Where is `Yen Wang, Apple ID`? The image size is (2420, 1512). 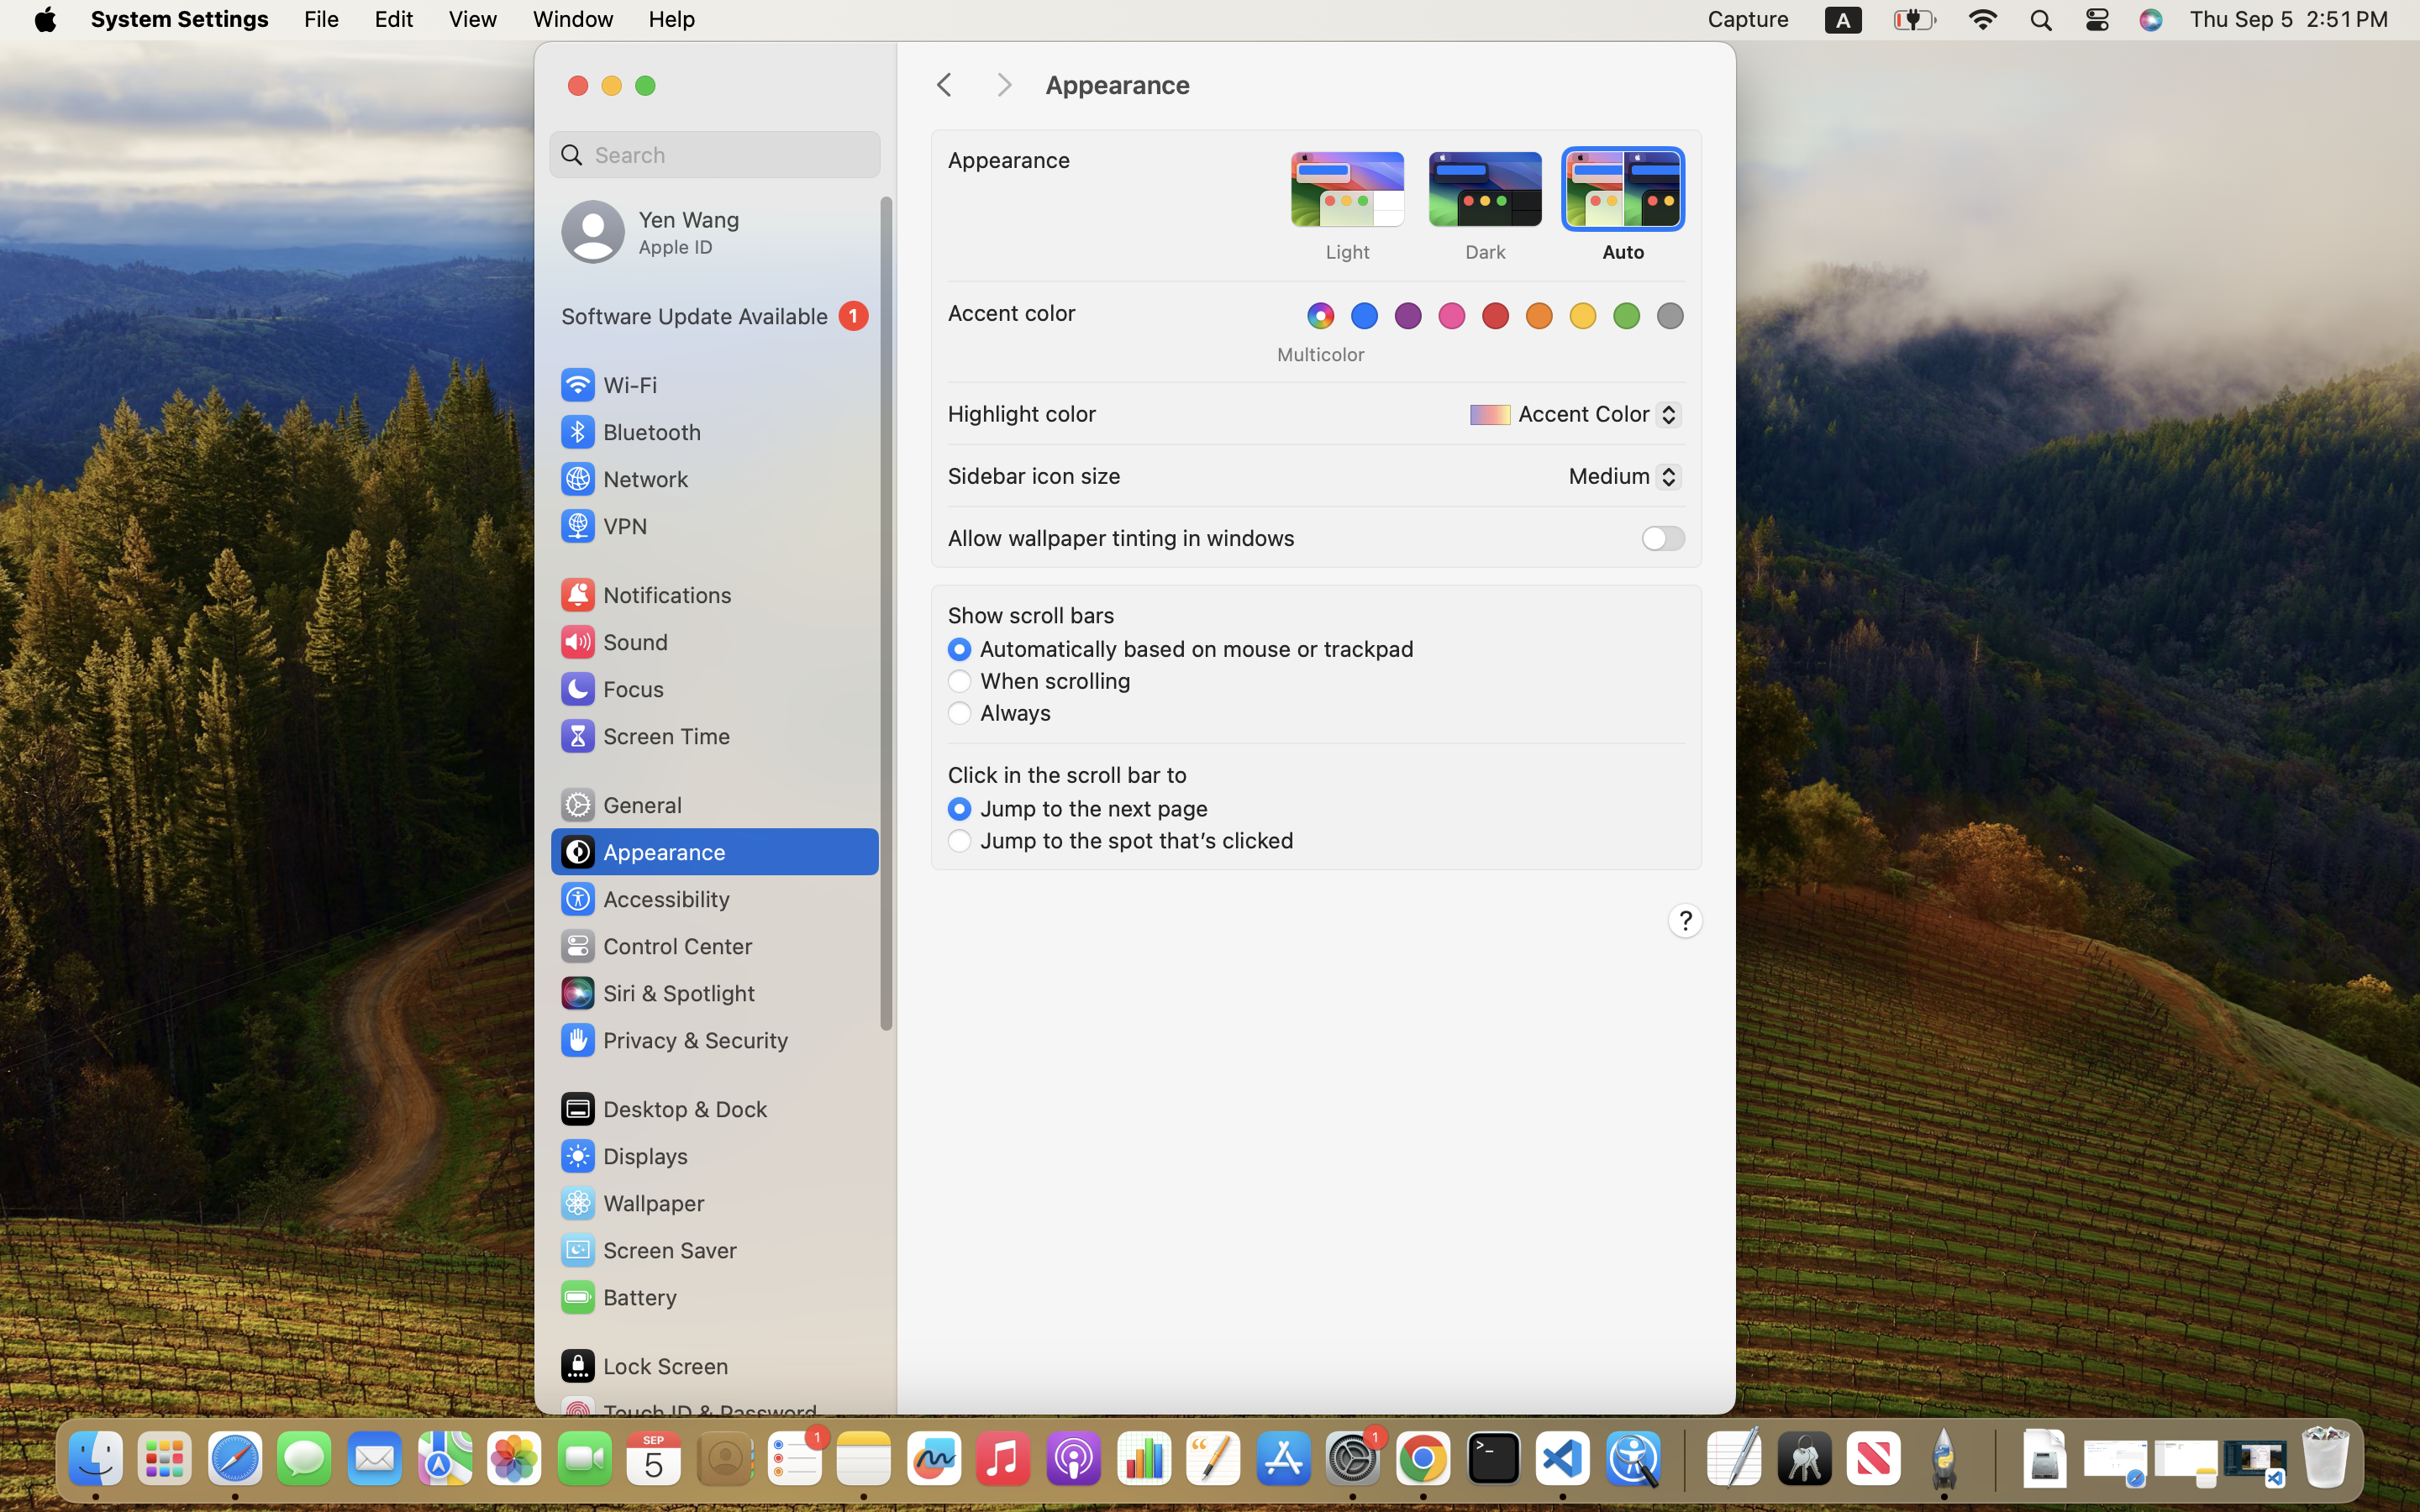 Yen Wang, Apple ID is located at coordinates (650, 232).